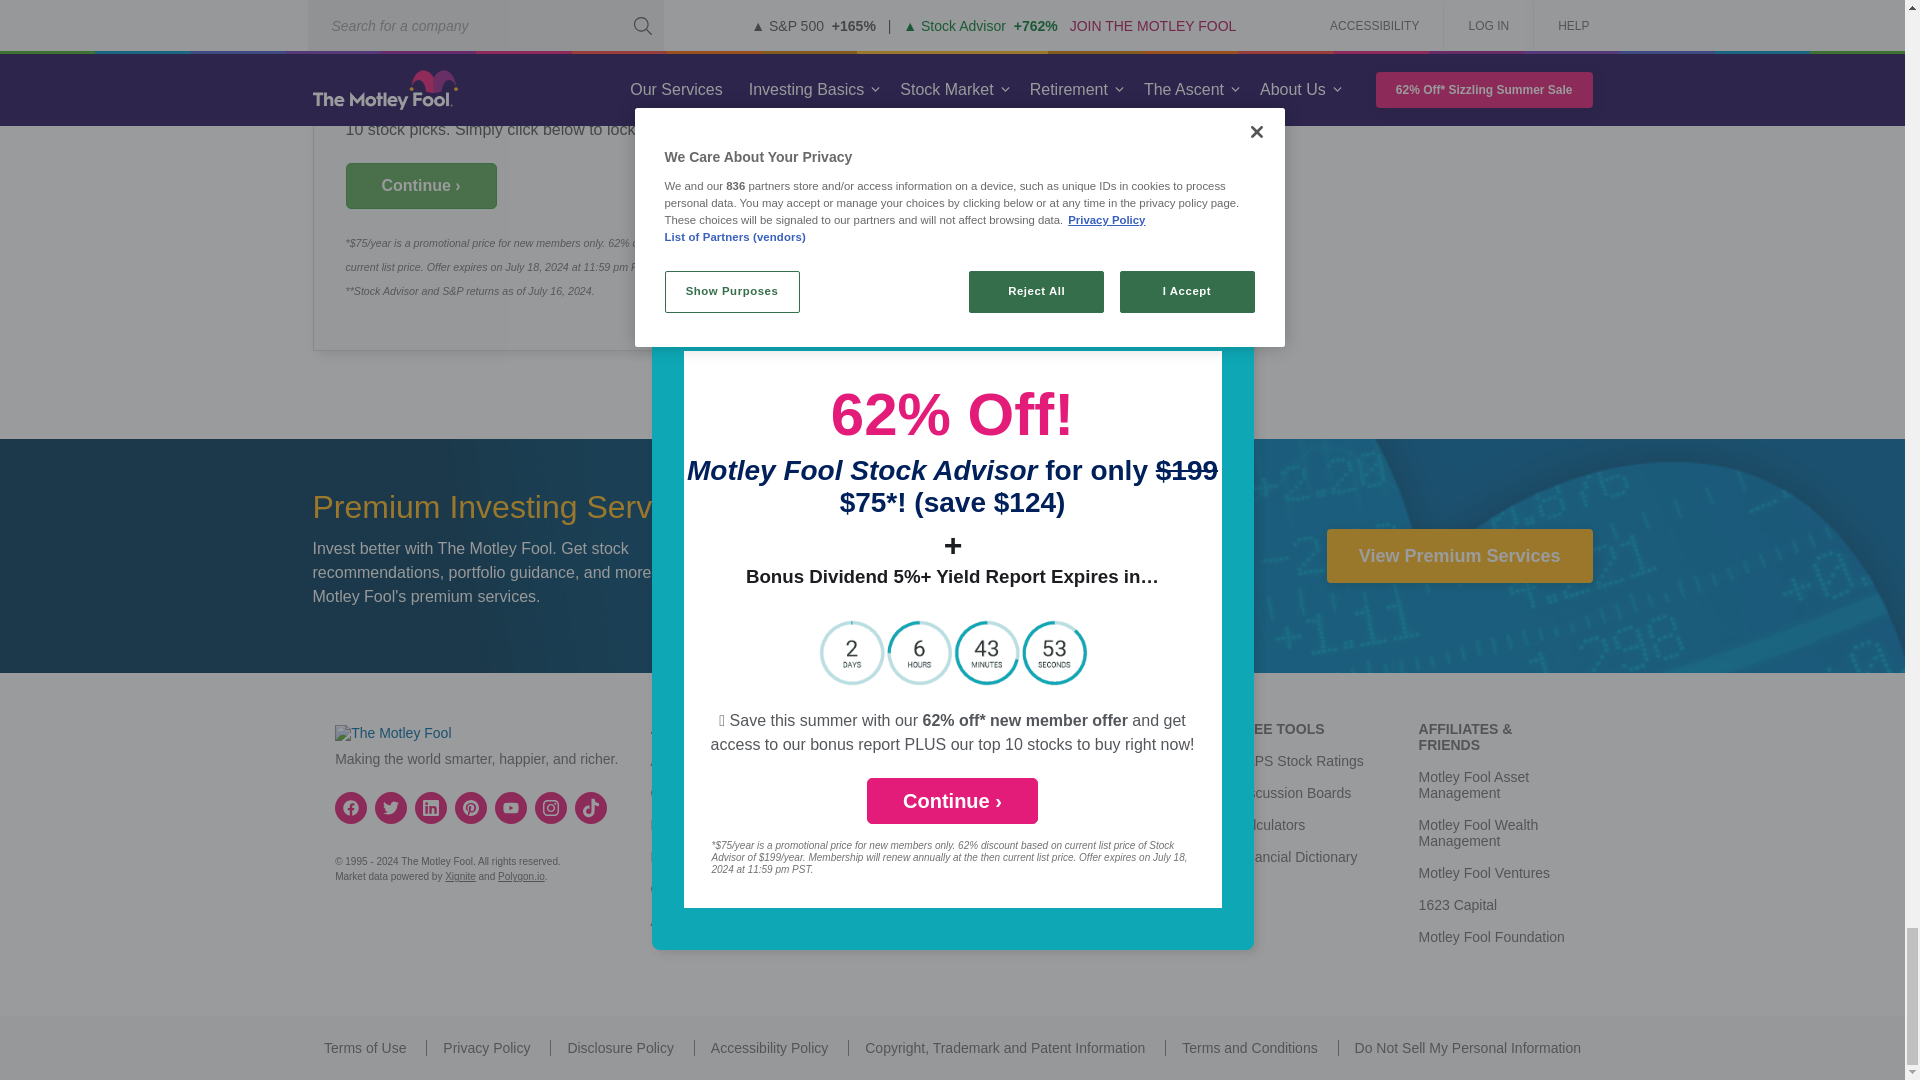 The width and height of the screenshot is (1920, 1080). What do you see at coordinates (1250, 1048) in the screenshot?
I see `Terms and Conditions` at bounding box center [1250, 1048].